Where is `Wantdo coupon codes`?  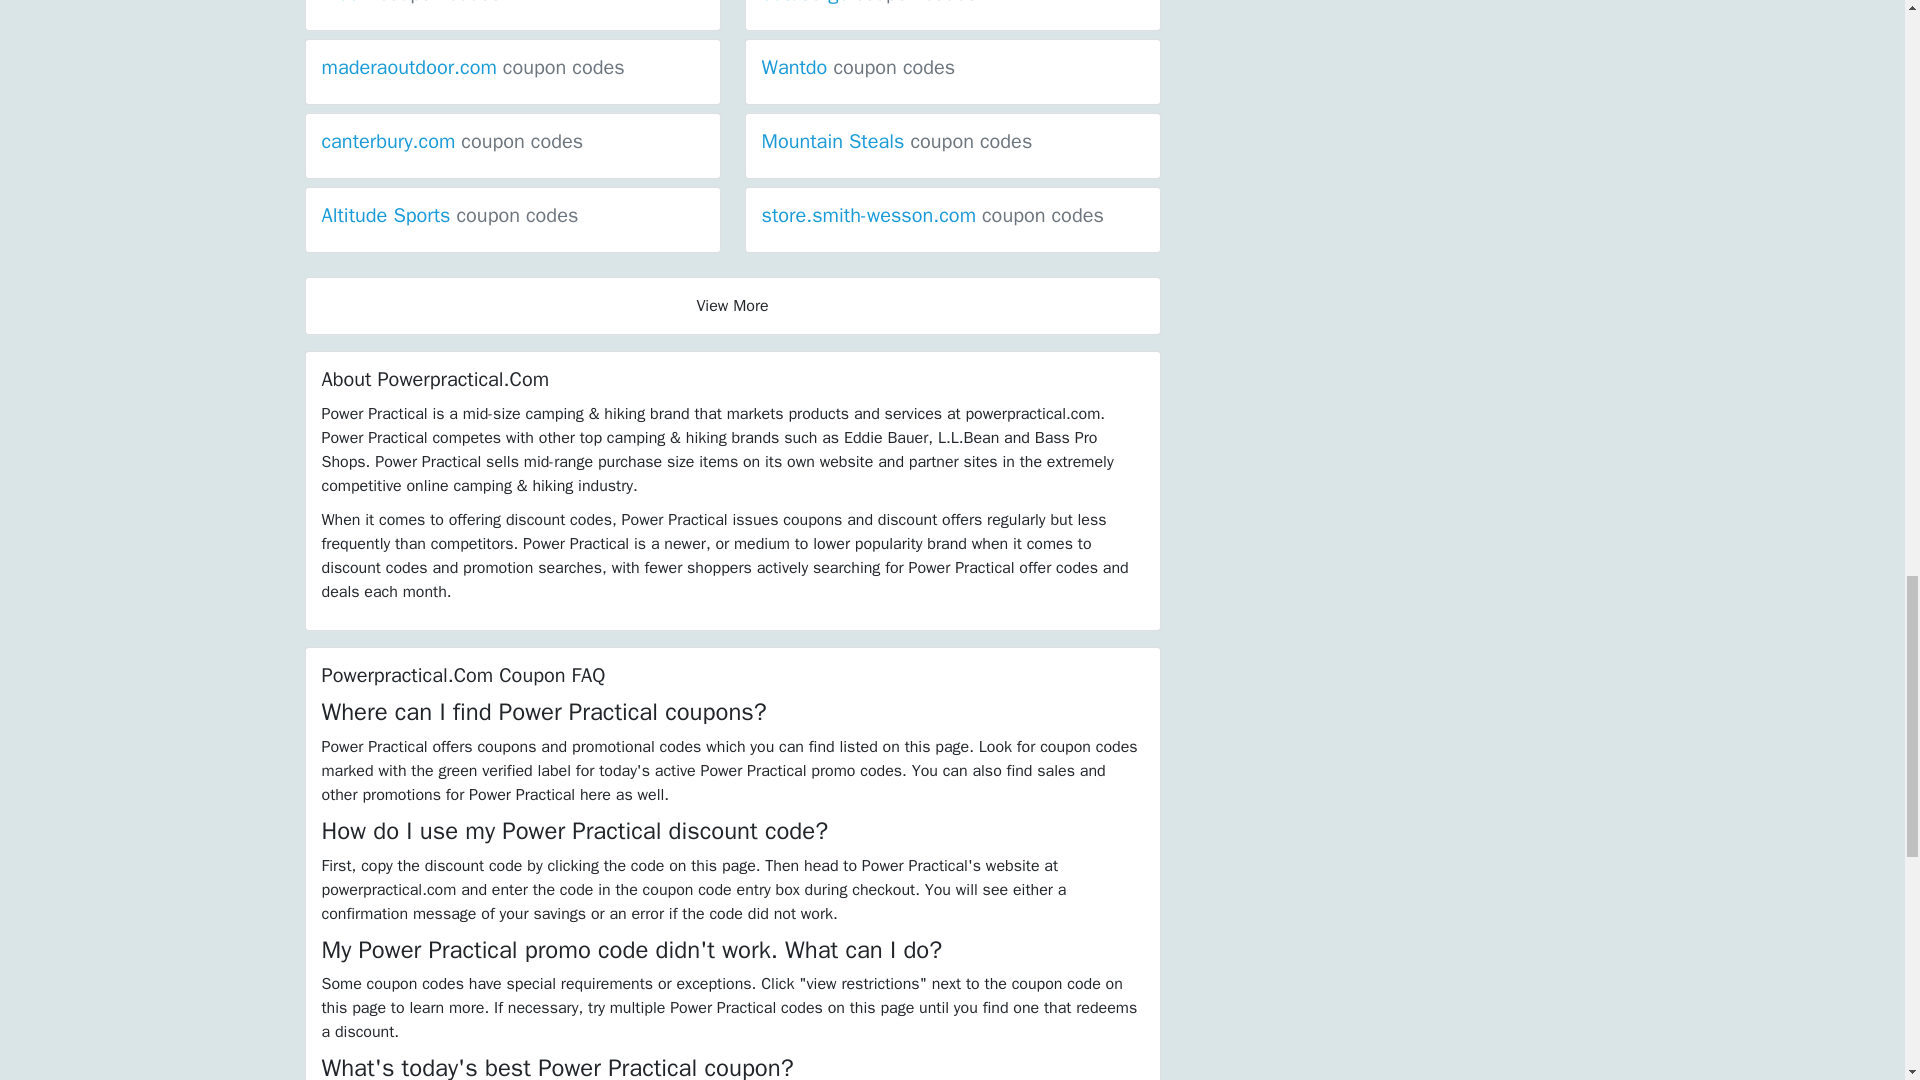 Wantdo coupon codes is located at coordinates (859, 67).